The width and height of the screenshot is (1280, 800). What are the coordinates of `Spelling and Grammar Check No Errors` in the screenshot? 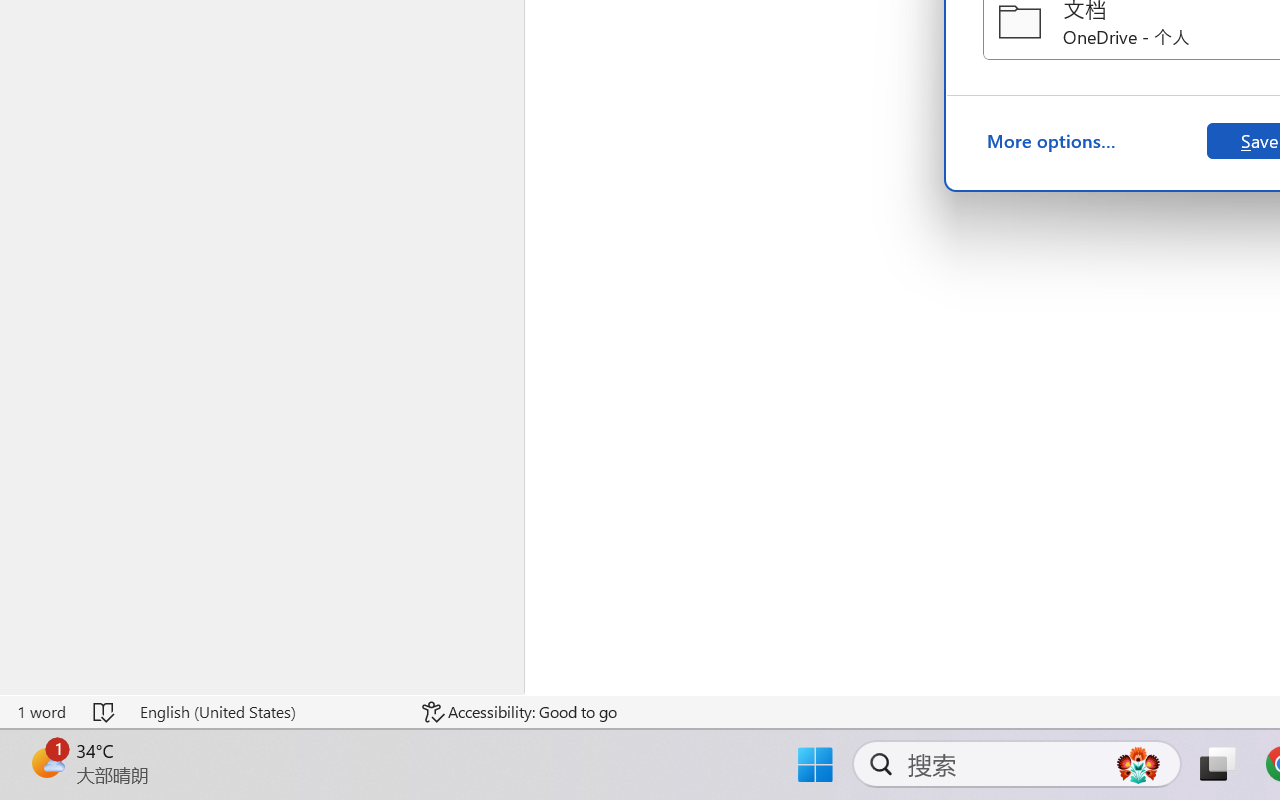 It's located at (105, 712).